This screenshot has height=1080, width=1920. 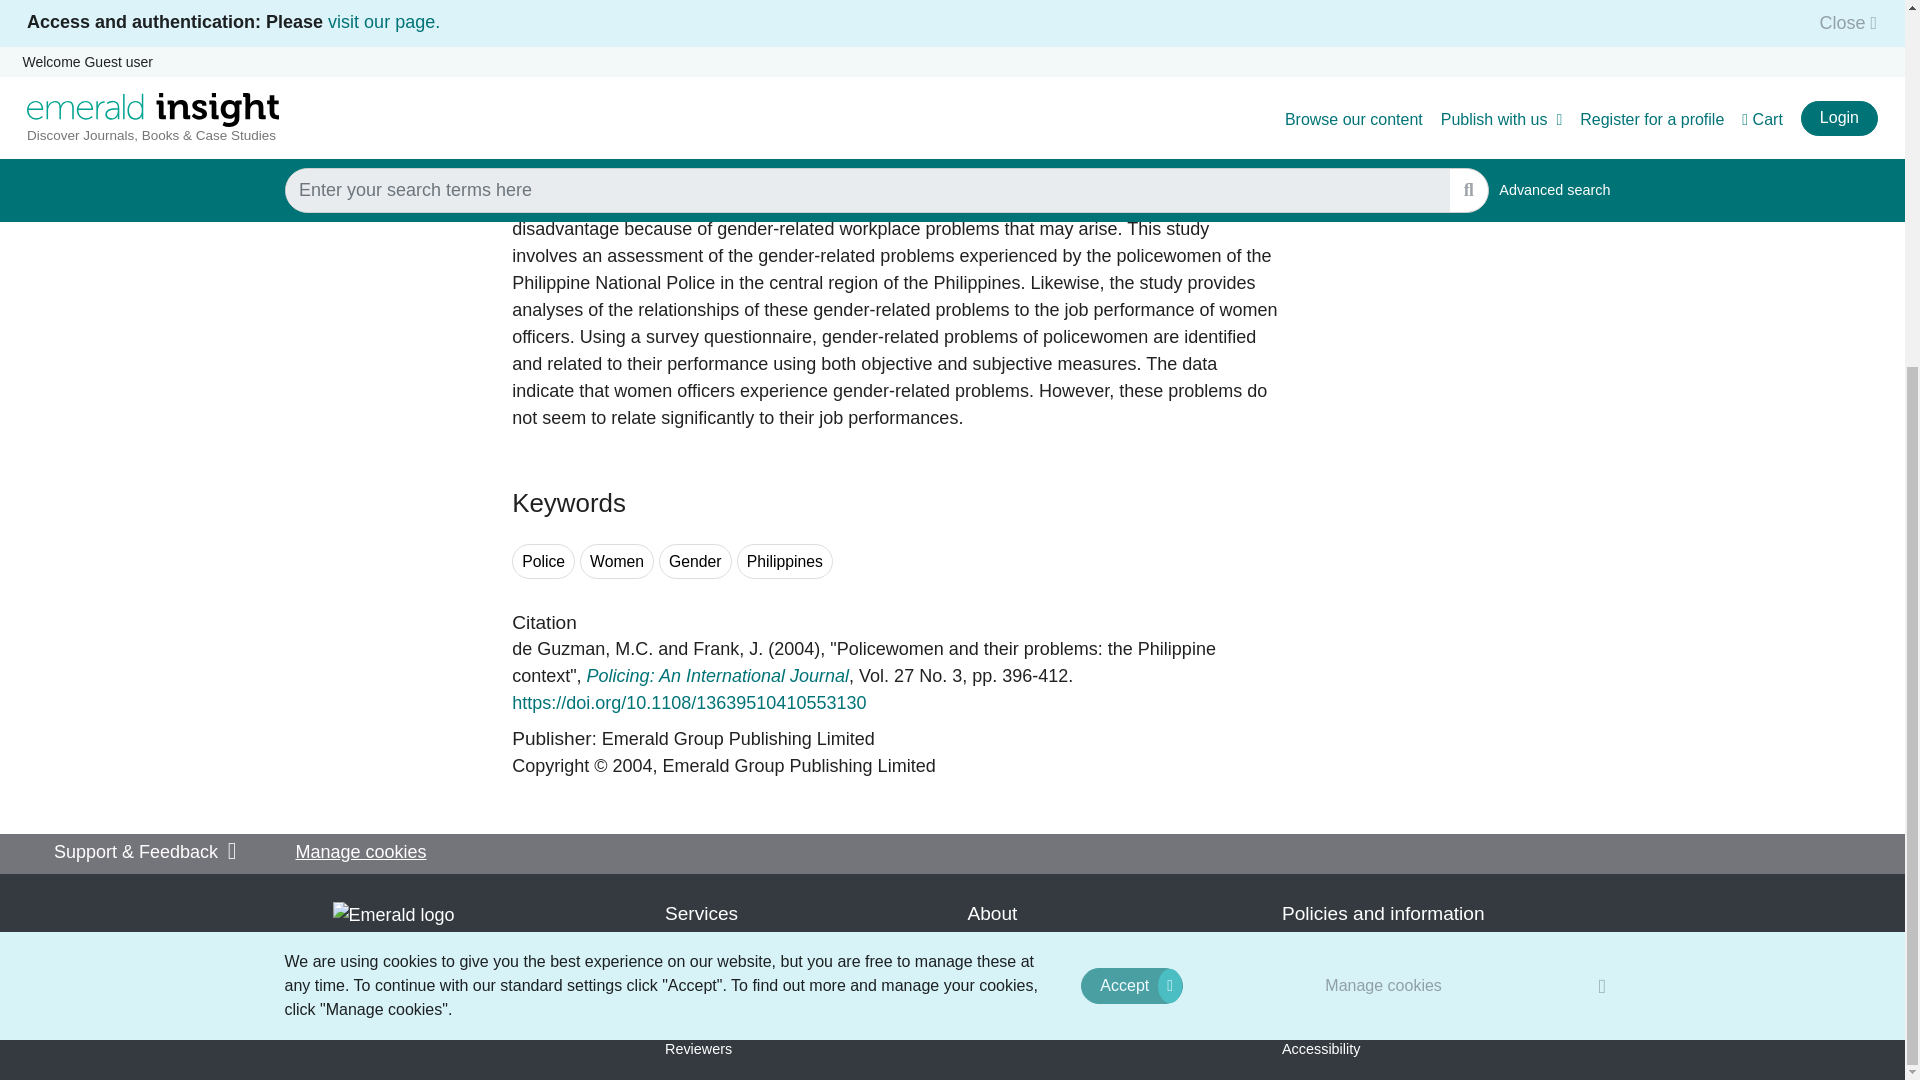 What do you see at coordinates (616, 561) in the screenshot?
I see `Search for keyword Women` at bounding box center [616, 561].